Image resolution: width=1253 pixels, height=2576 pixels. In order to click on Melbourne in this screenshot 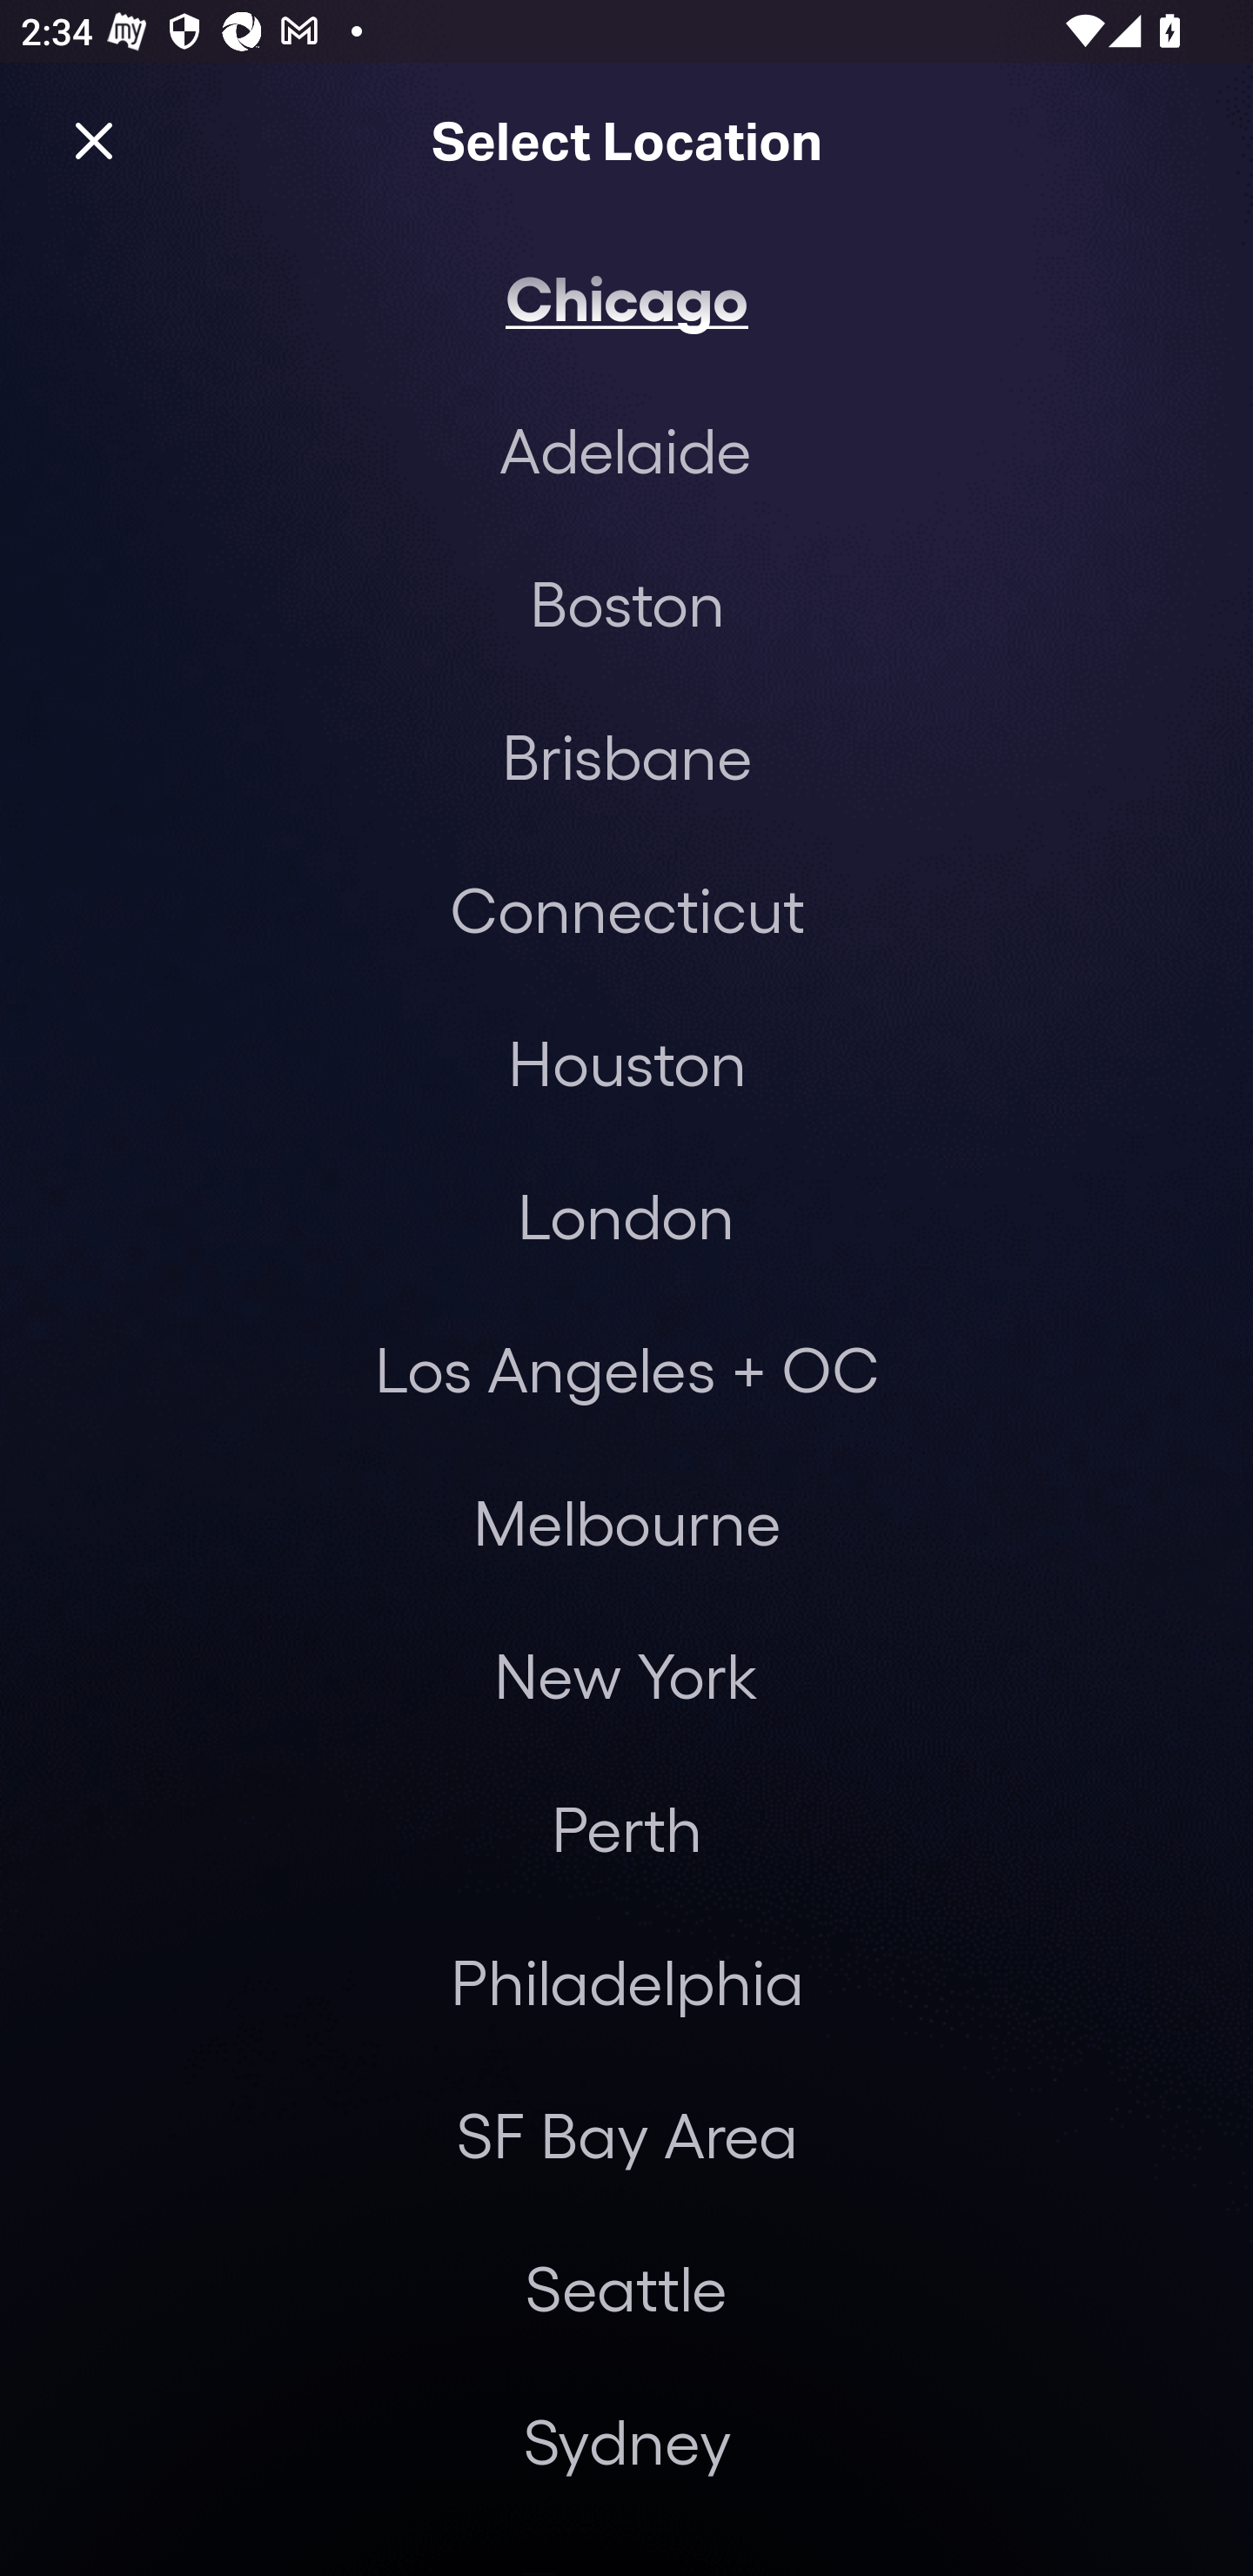, I will do `click(626, 1522)`.